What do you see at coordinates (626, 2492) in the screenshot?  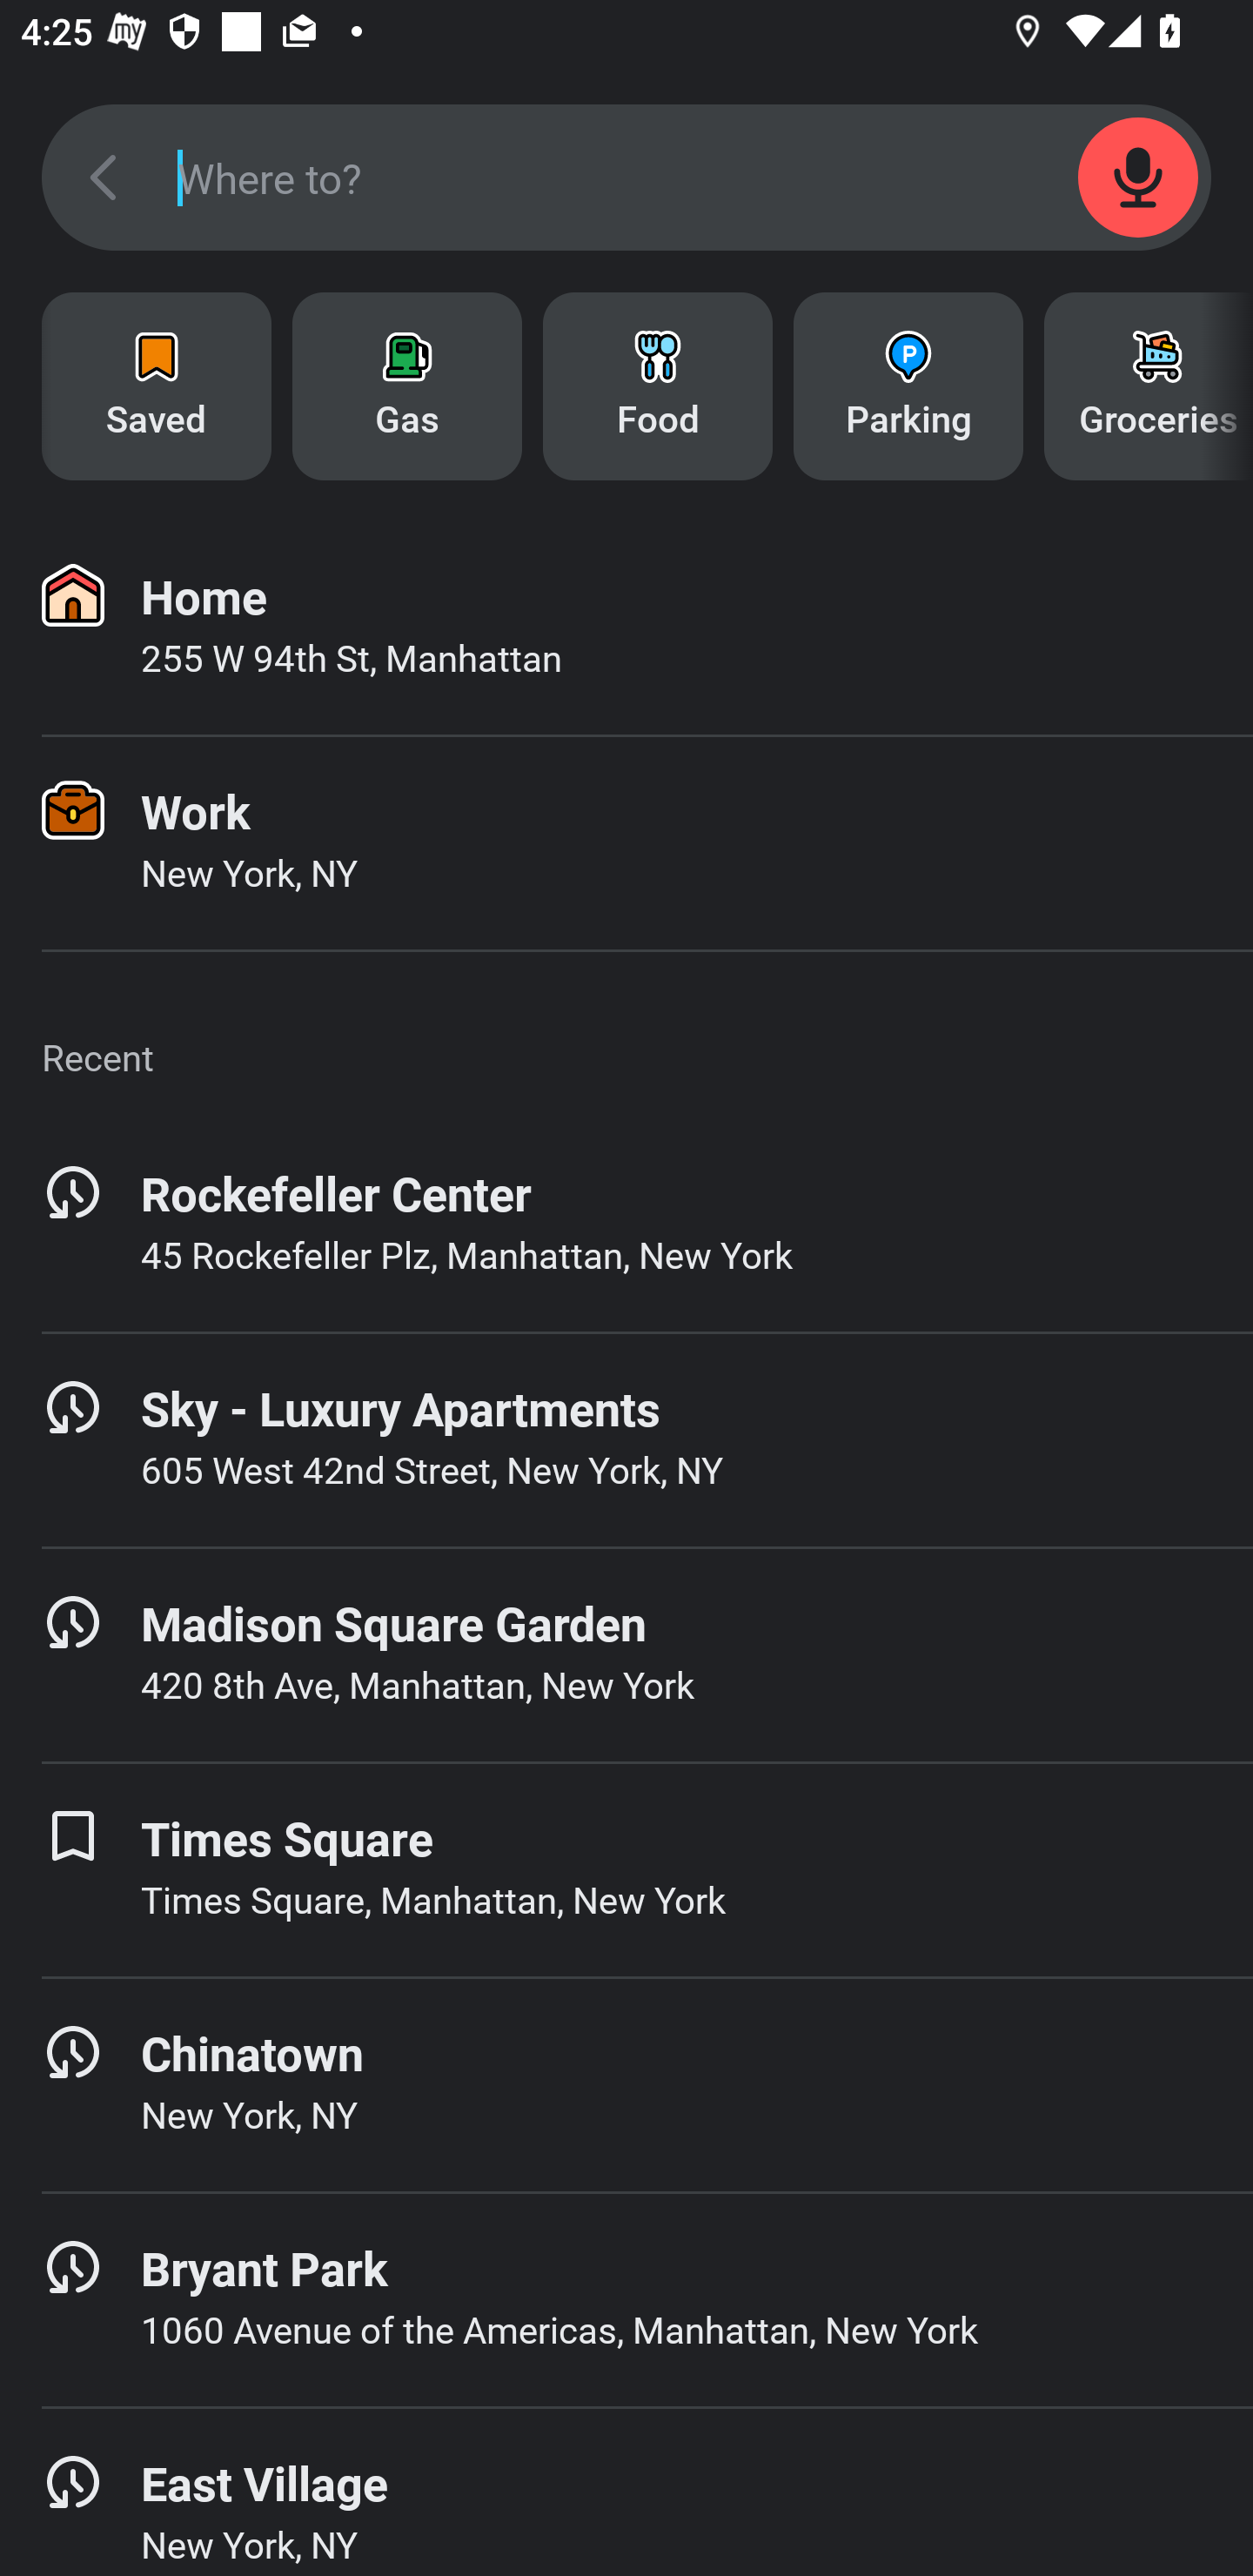 I see `East Village New York, NY` at bounding box center [626, 2492].